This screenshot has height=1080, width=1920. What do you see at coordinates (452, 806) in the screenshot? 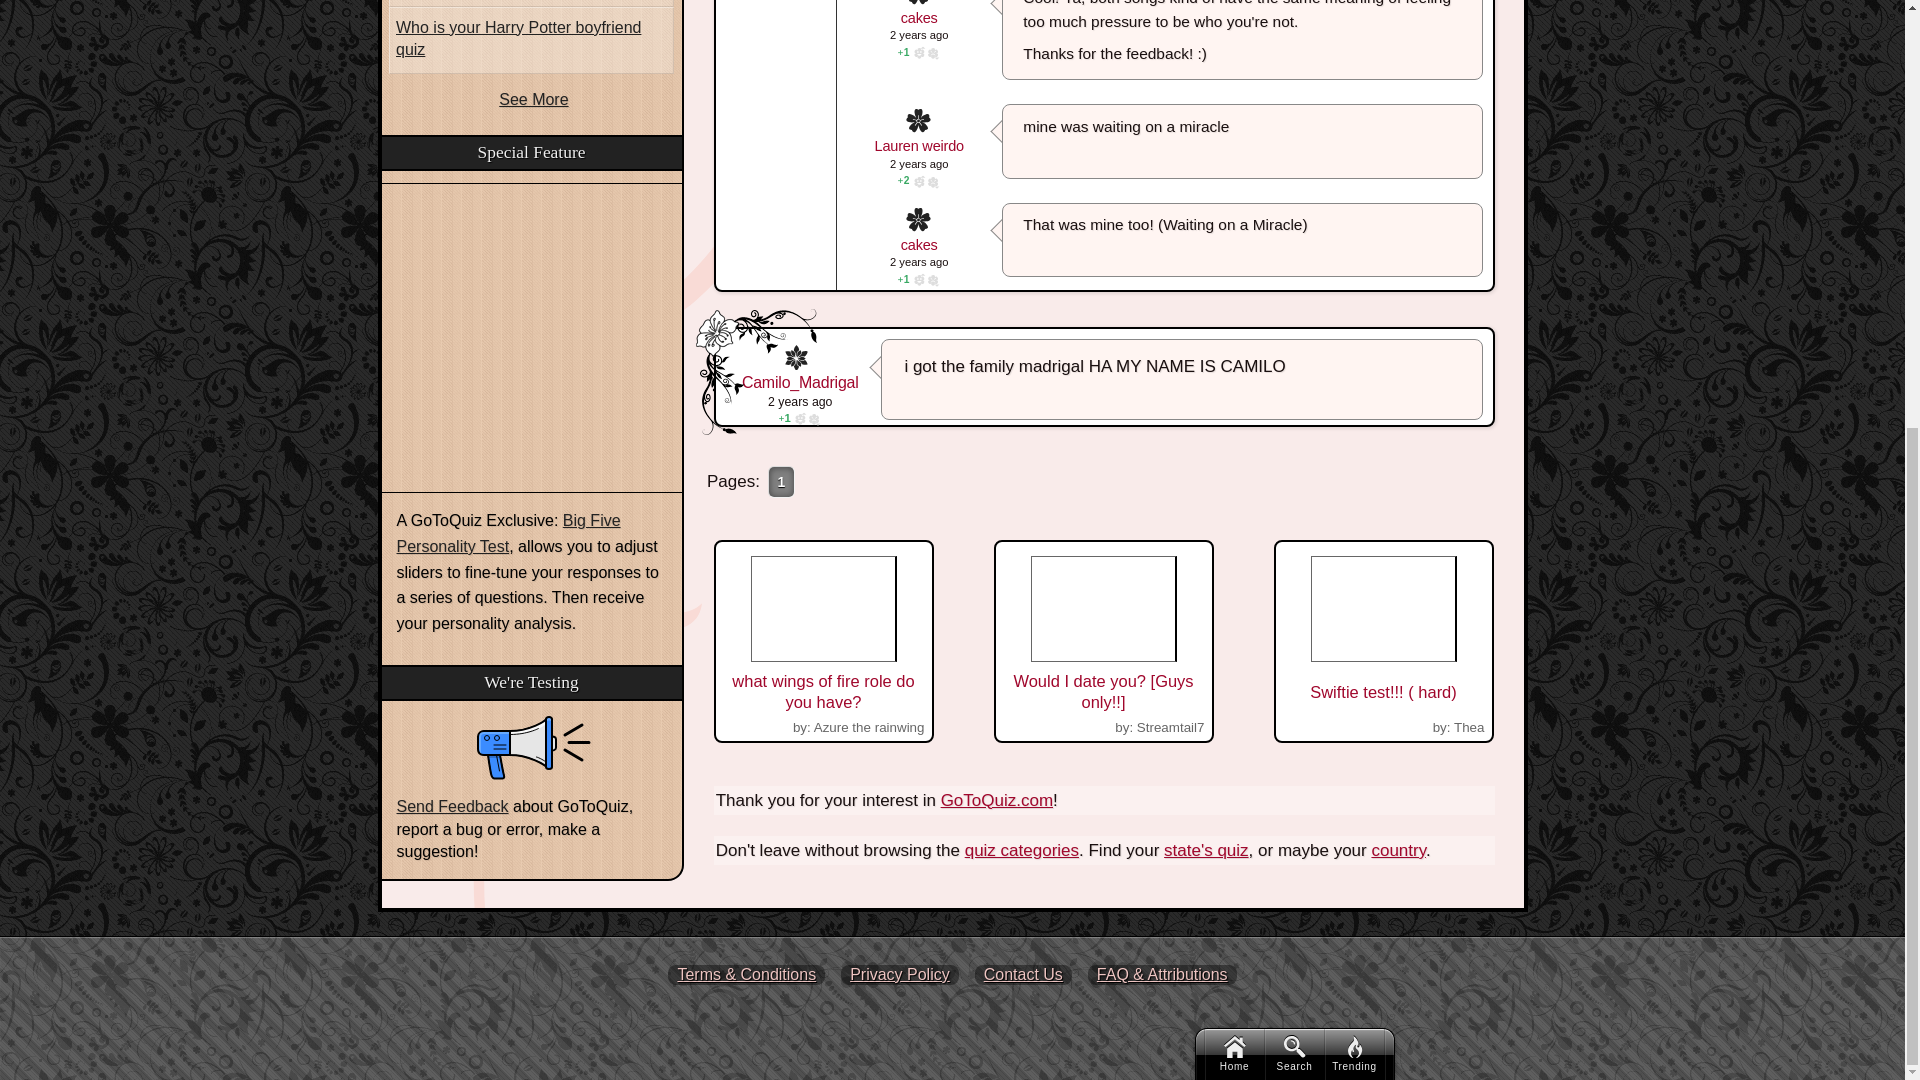
I see `Send Feedback` at bounding box center [452, 806].